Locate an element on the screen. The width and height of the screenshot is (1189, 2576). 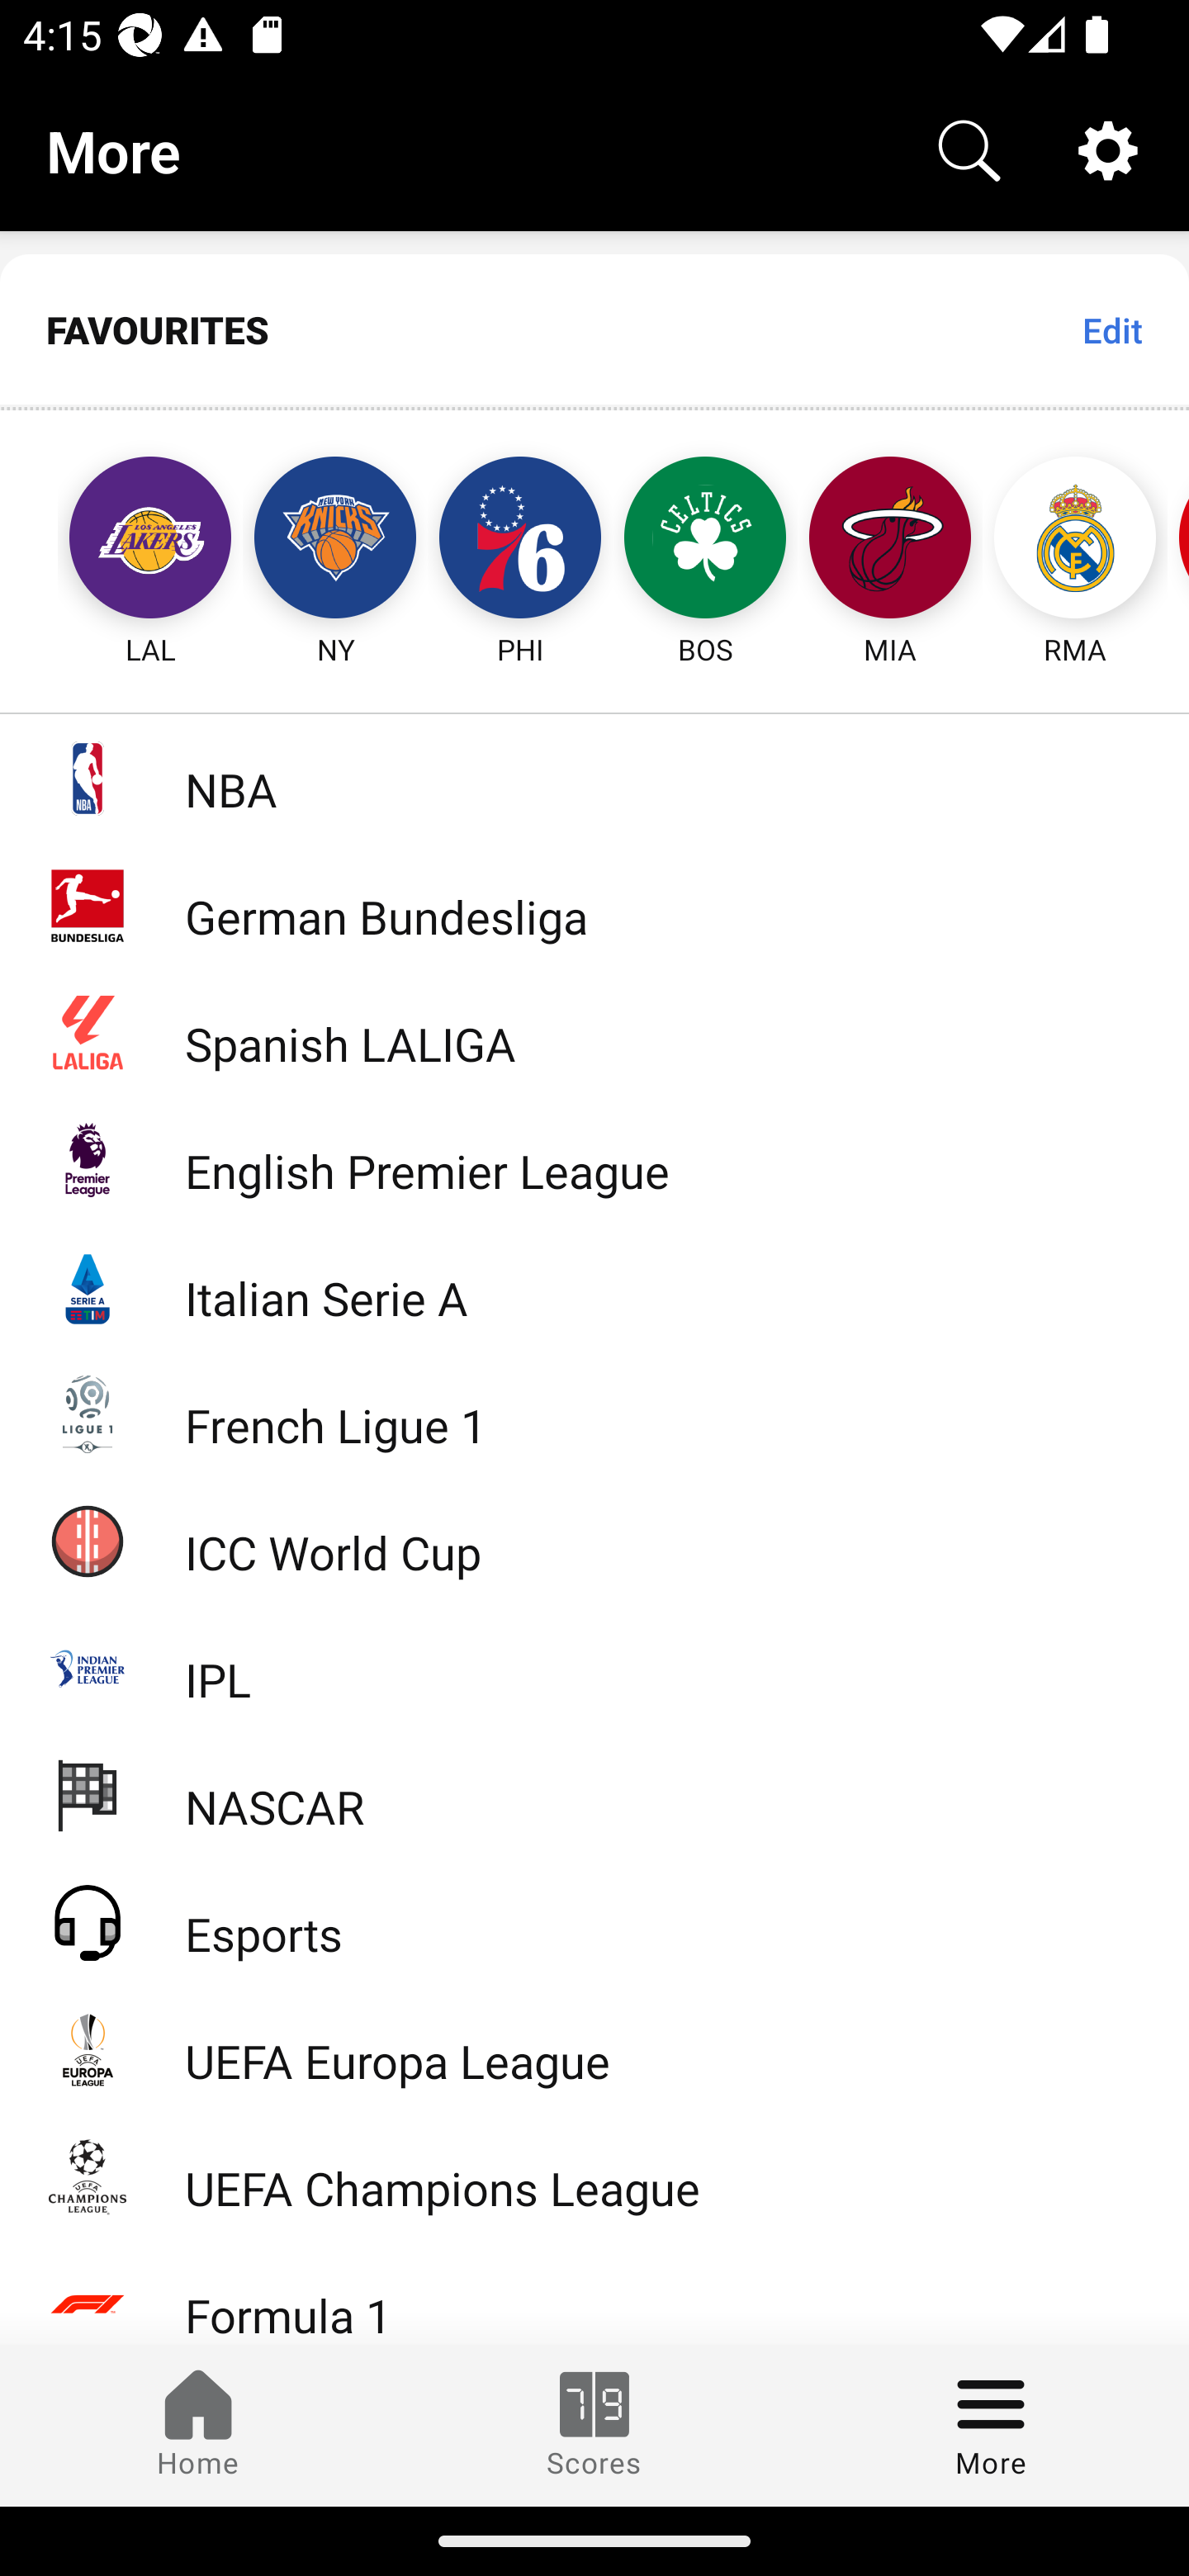
LAL Los Angeles Lakers is located at coordinates (121, 540).